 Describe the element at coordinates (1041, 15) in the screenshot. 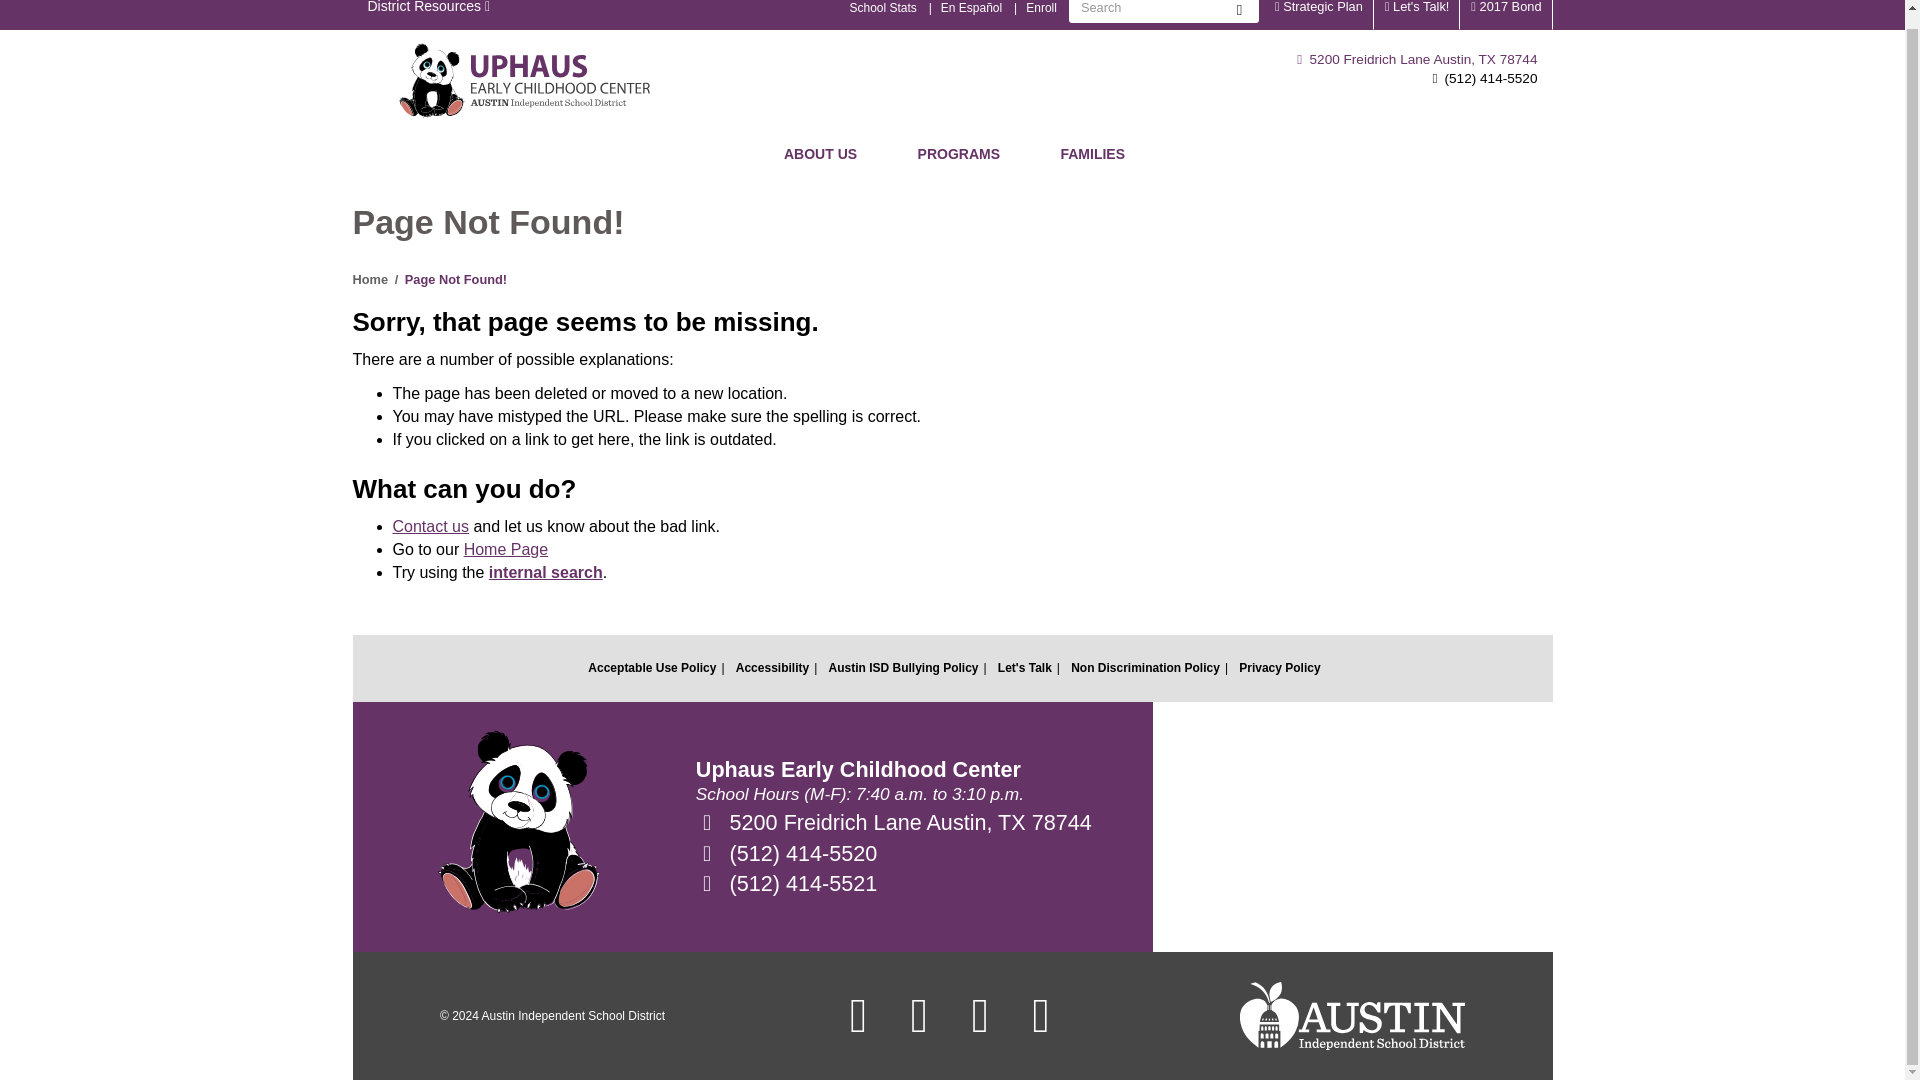

I see `Enroll` at that location.